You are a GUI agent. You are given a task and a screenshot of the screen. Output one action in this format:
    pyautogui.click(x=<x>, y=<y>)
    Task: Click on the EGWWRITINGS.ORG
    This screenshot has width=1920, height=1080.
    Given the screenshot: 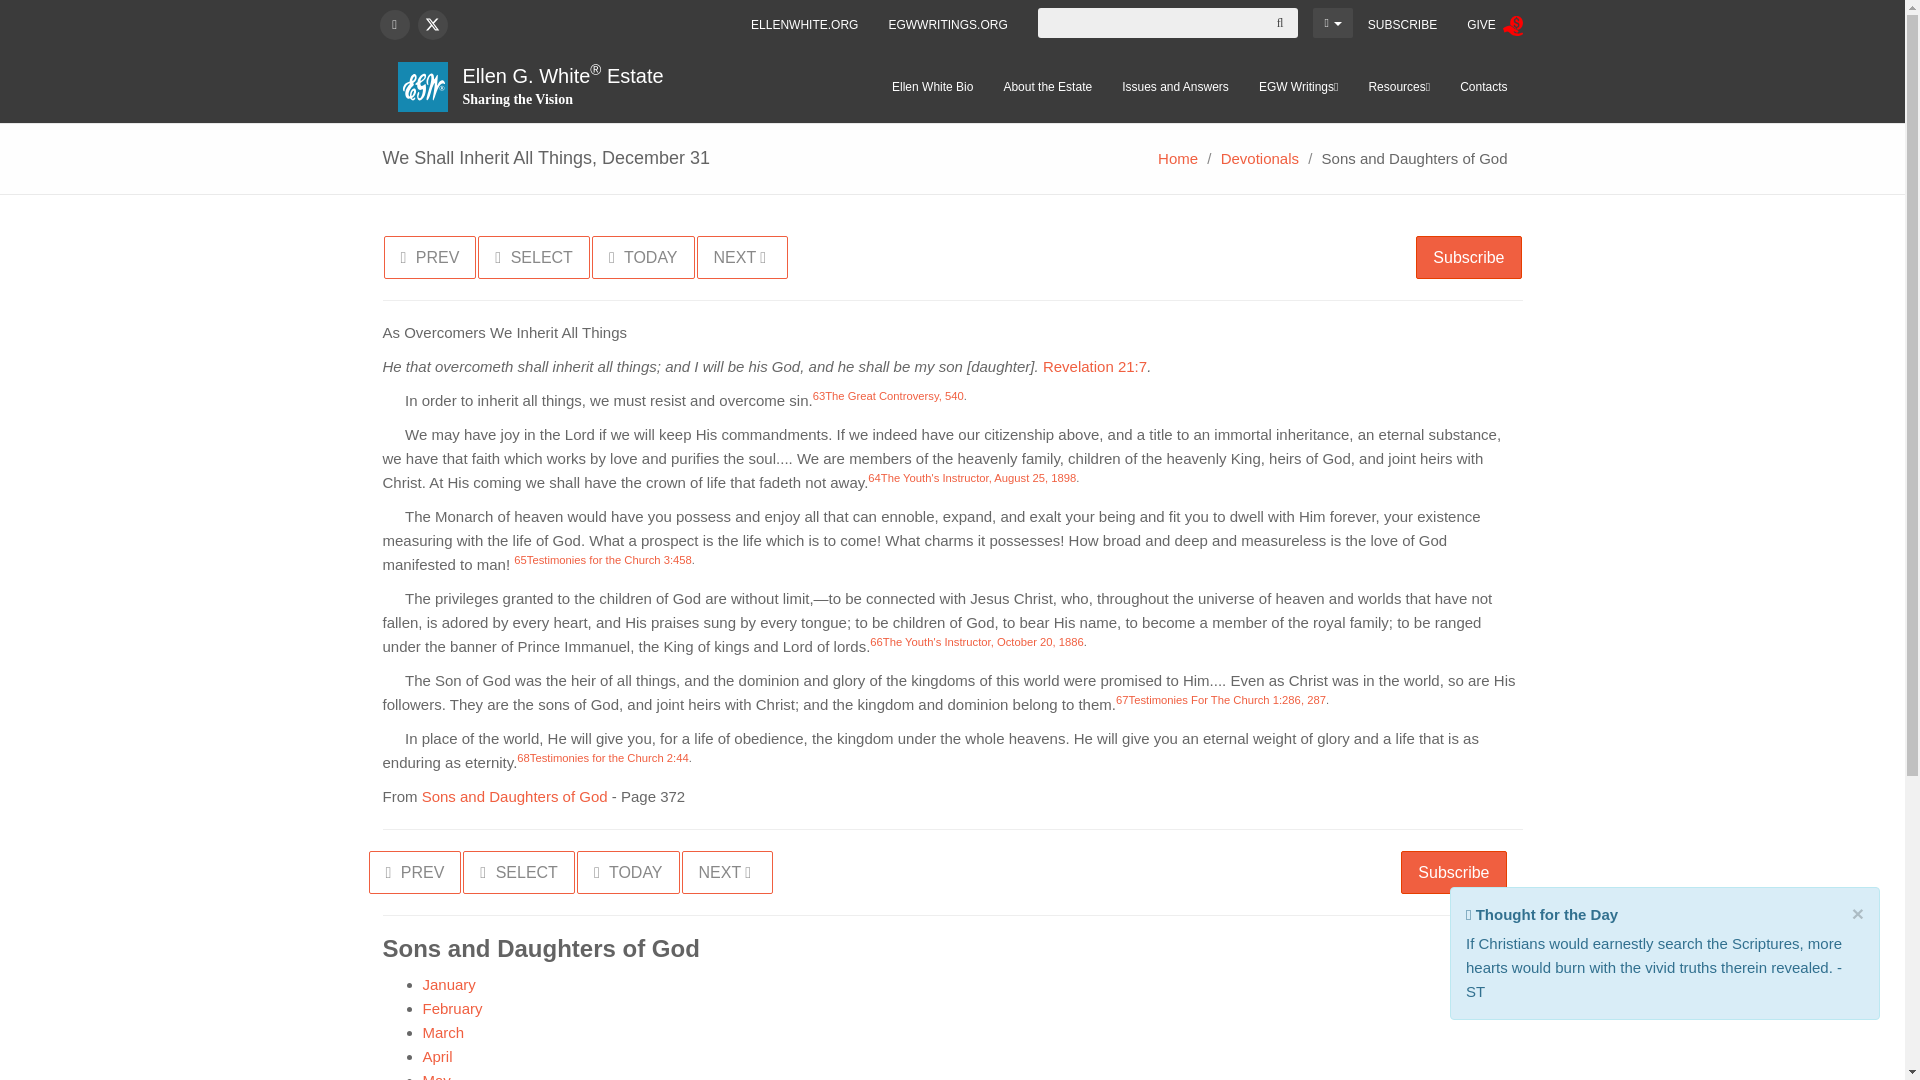 What is the action you would take?
    pyautogui.click(x=947, y=24)
    